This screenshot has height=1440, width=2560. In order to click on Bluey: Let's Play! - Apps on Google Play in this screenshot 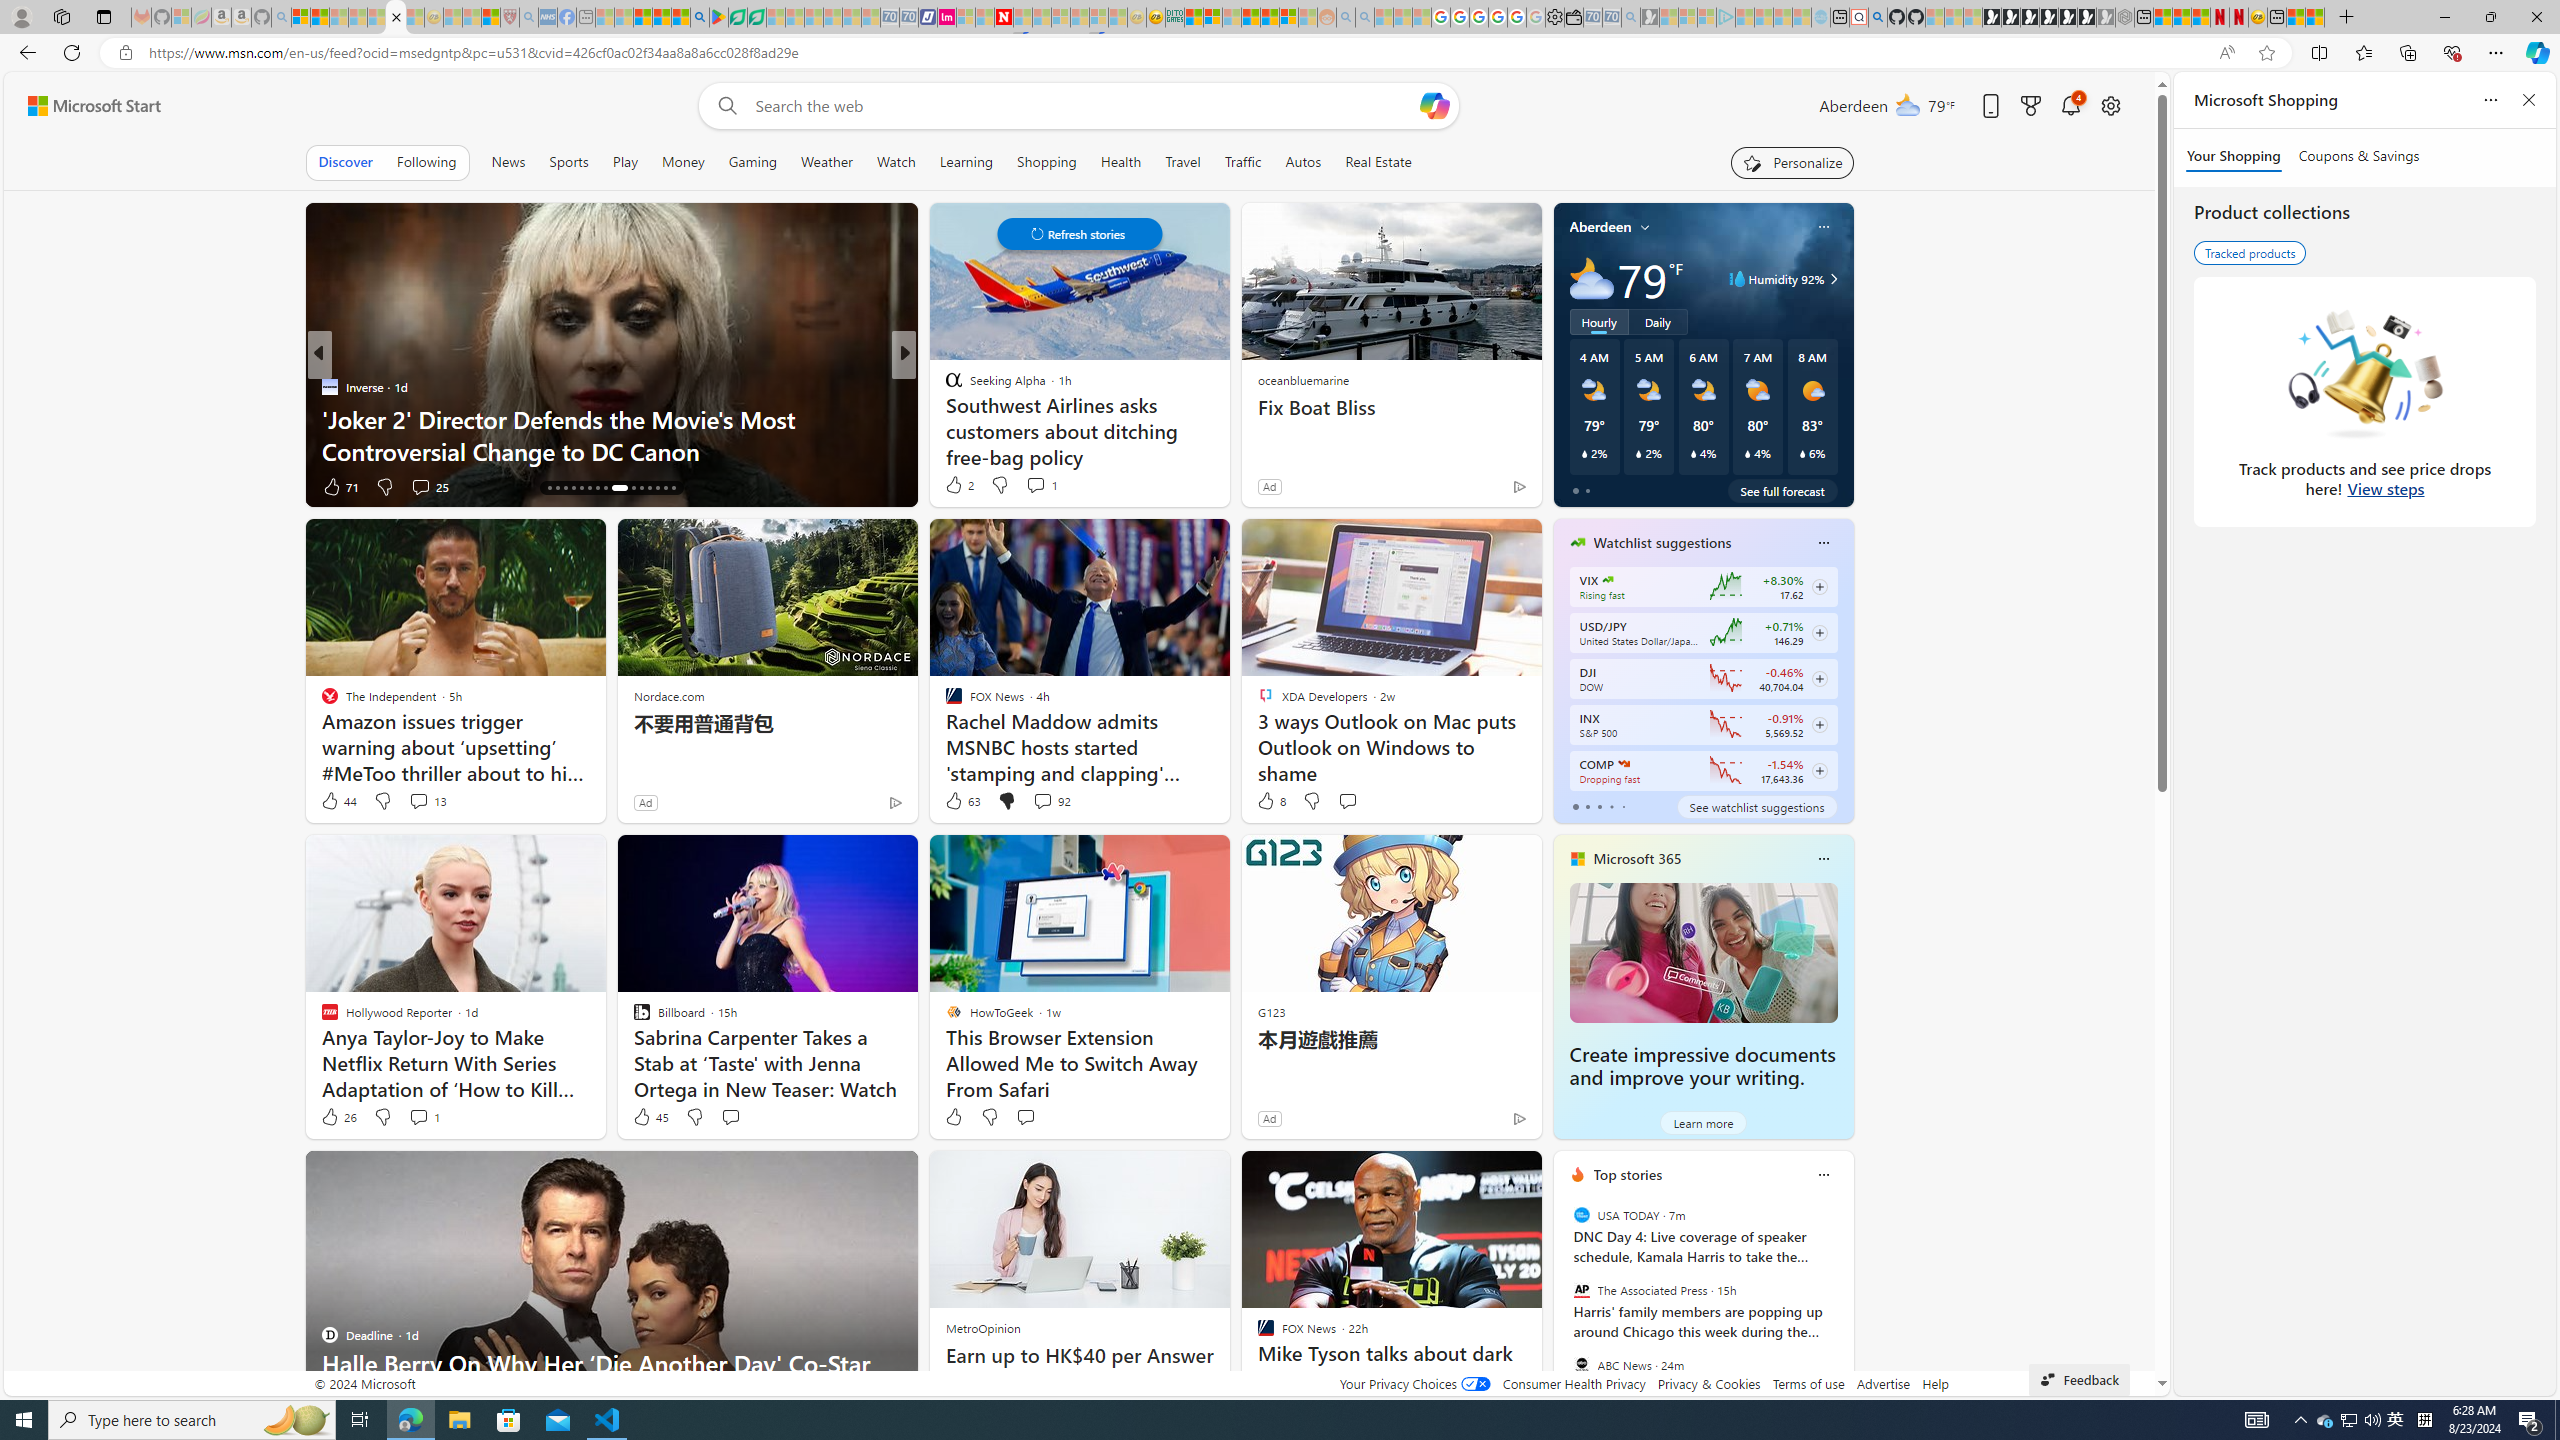, I will do `click(719, 17)`.